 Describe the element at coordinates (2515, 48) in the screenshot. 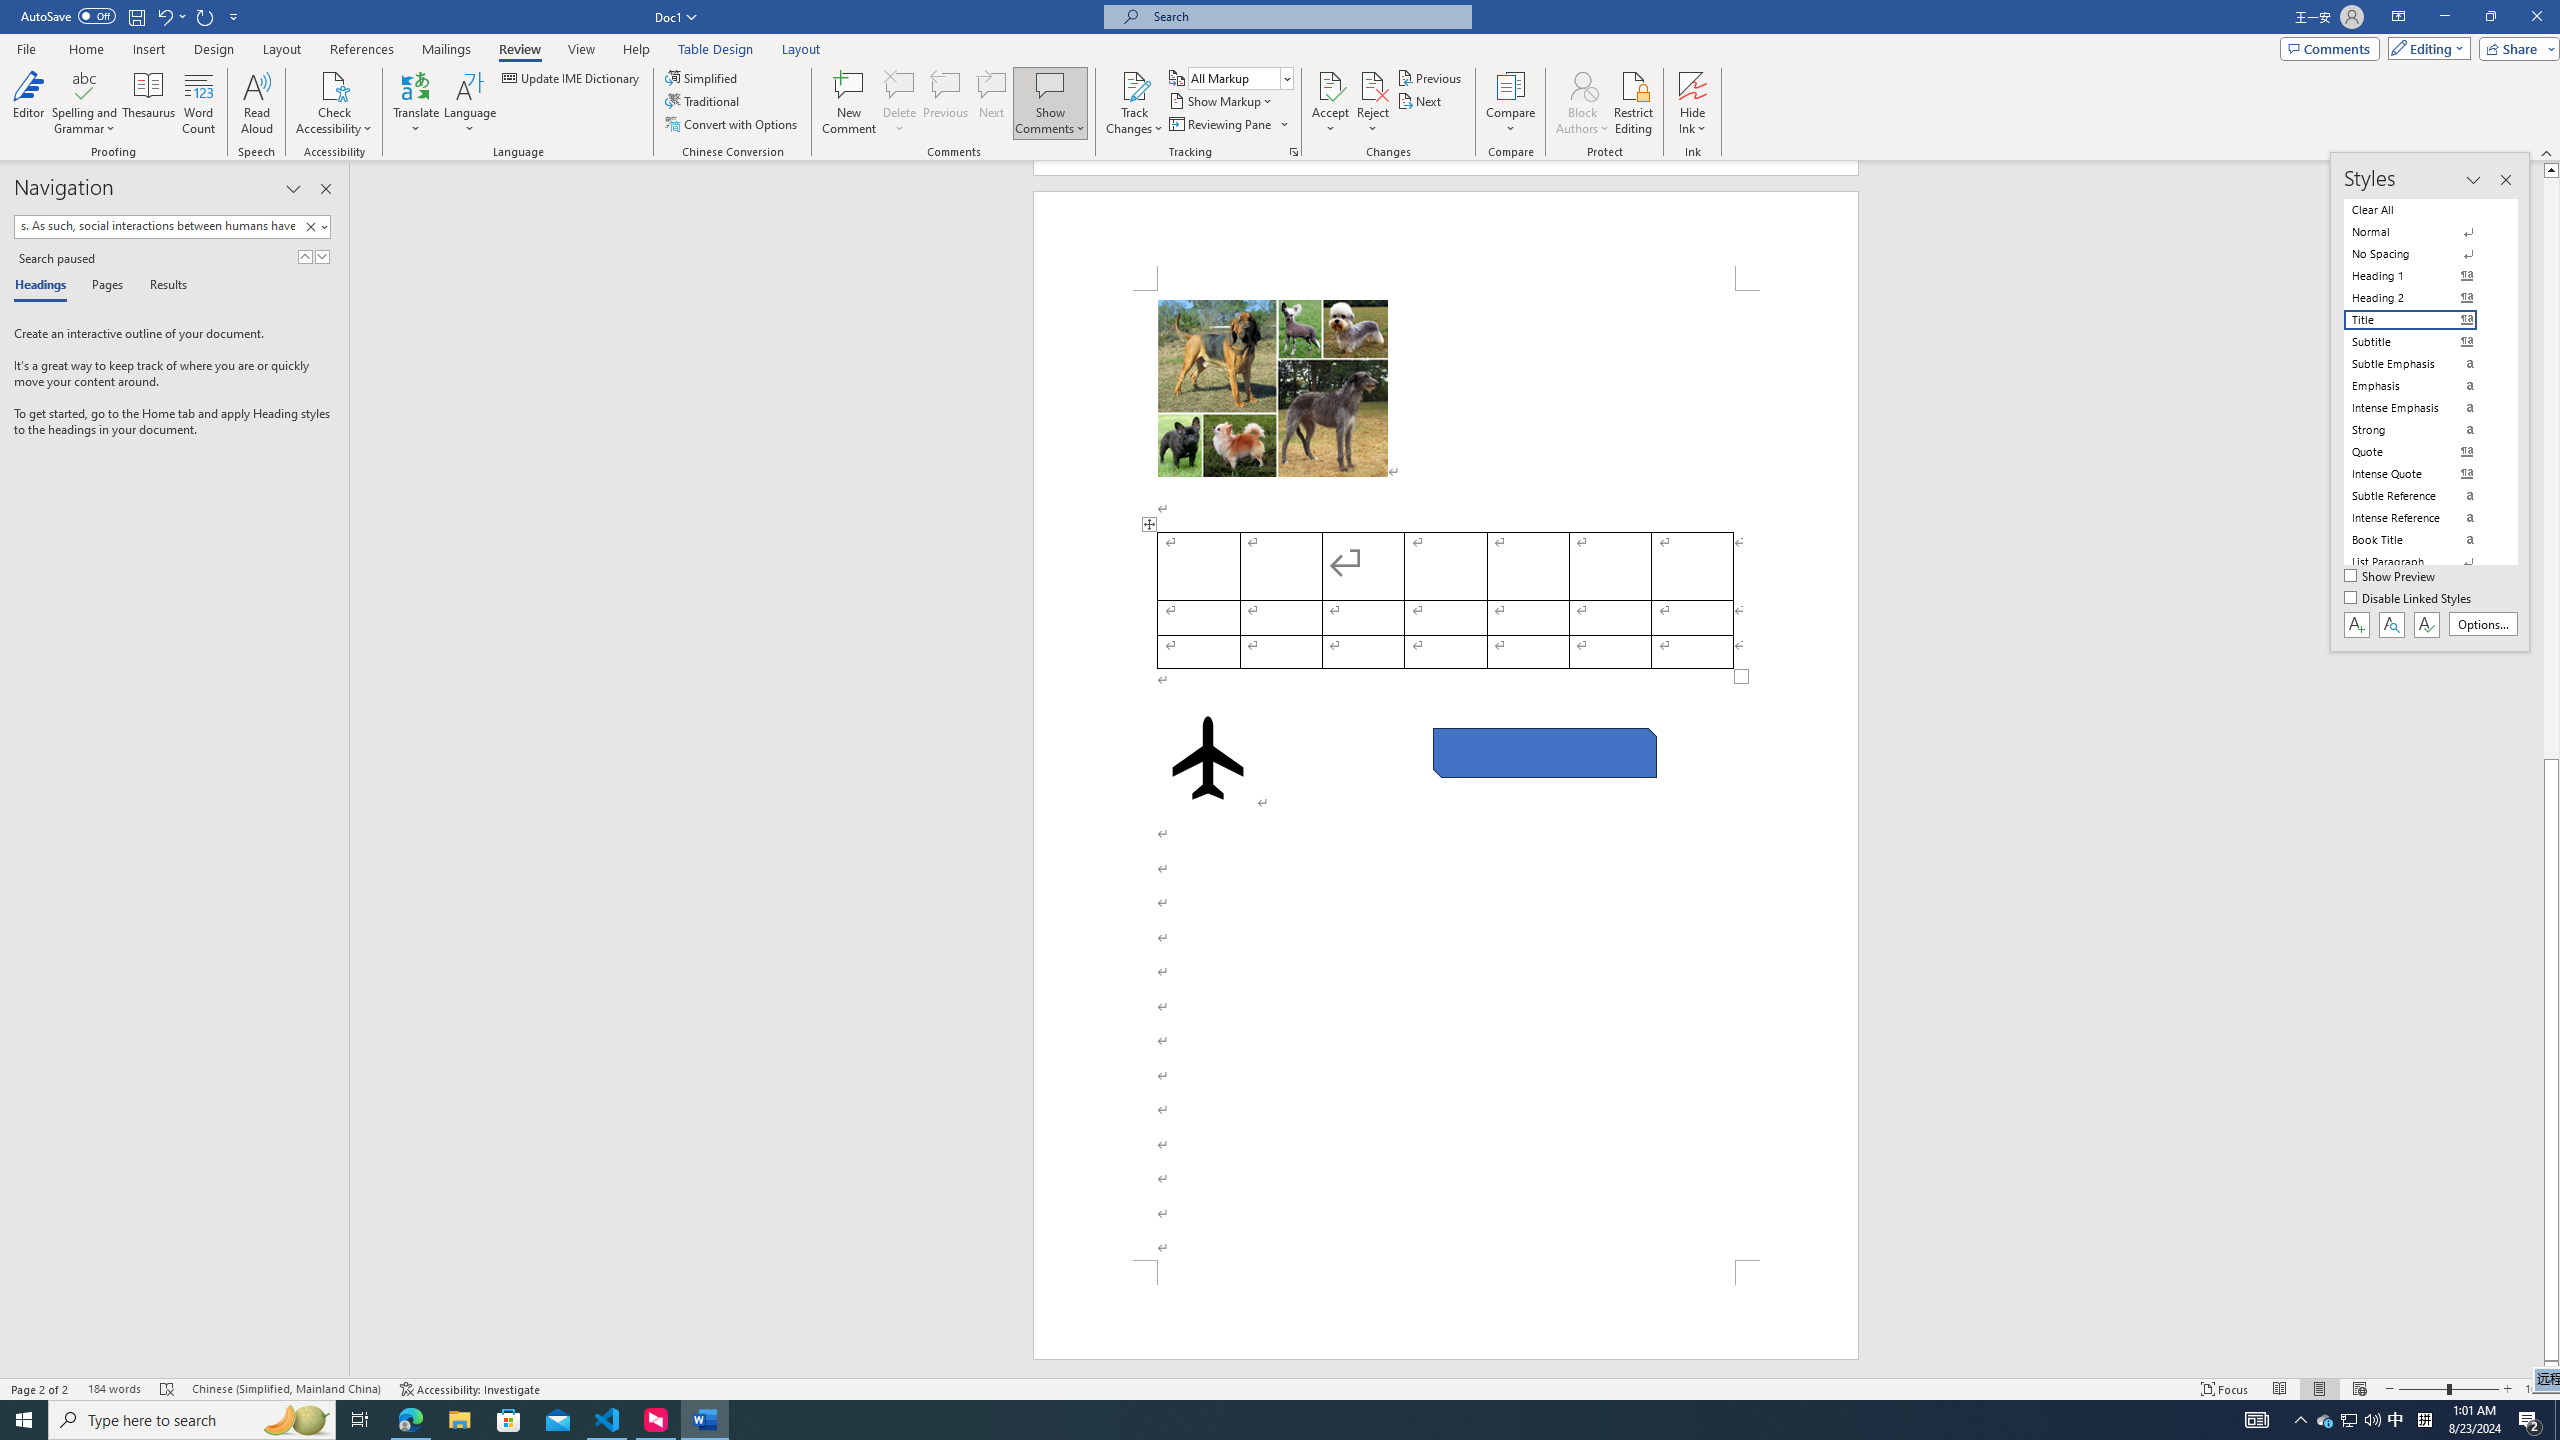

I see `Share` at that location.